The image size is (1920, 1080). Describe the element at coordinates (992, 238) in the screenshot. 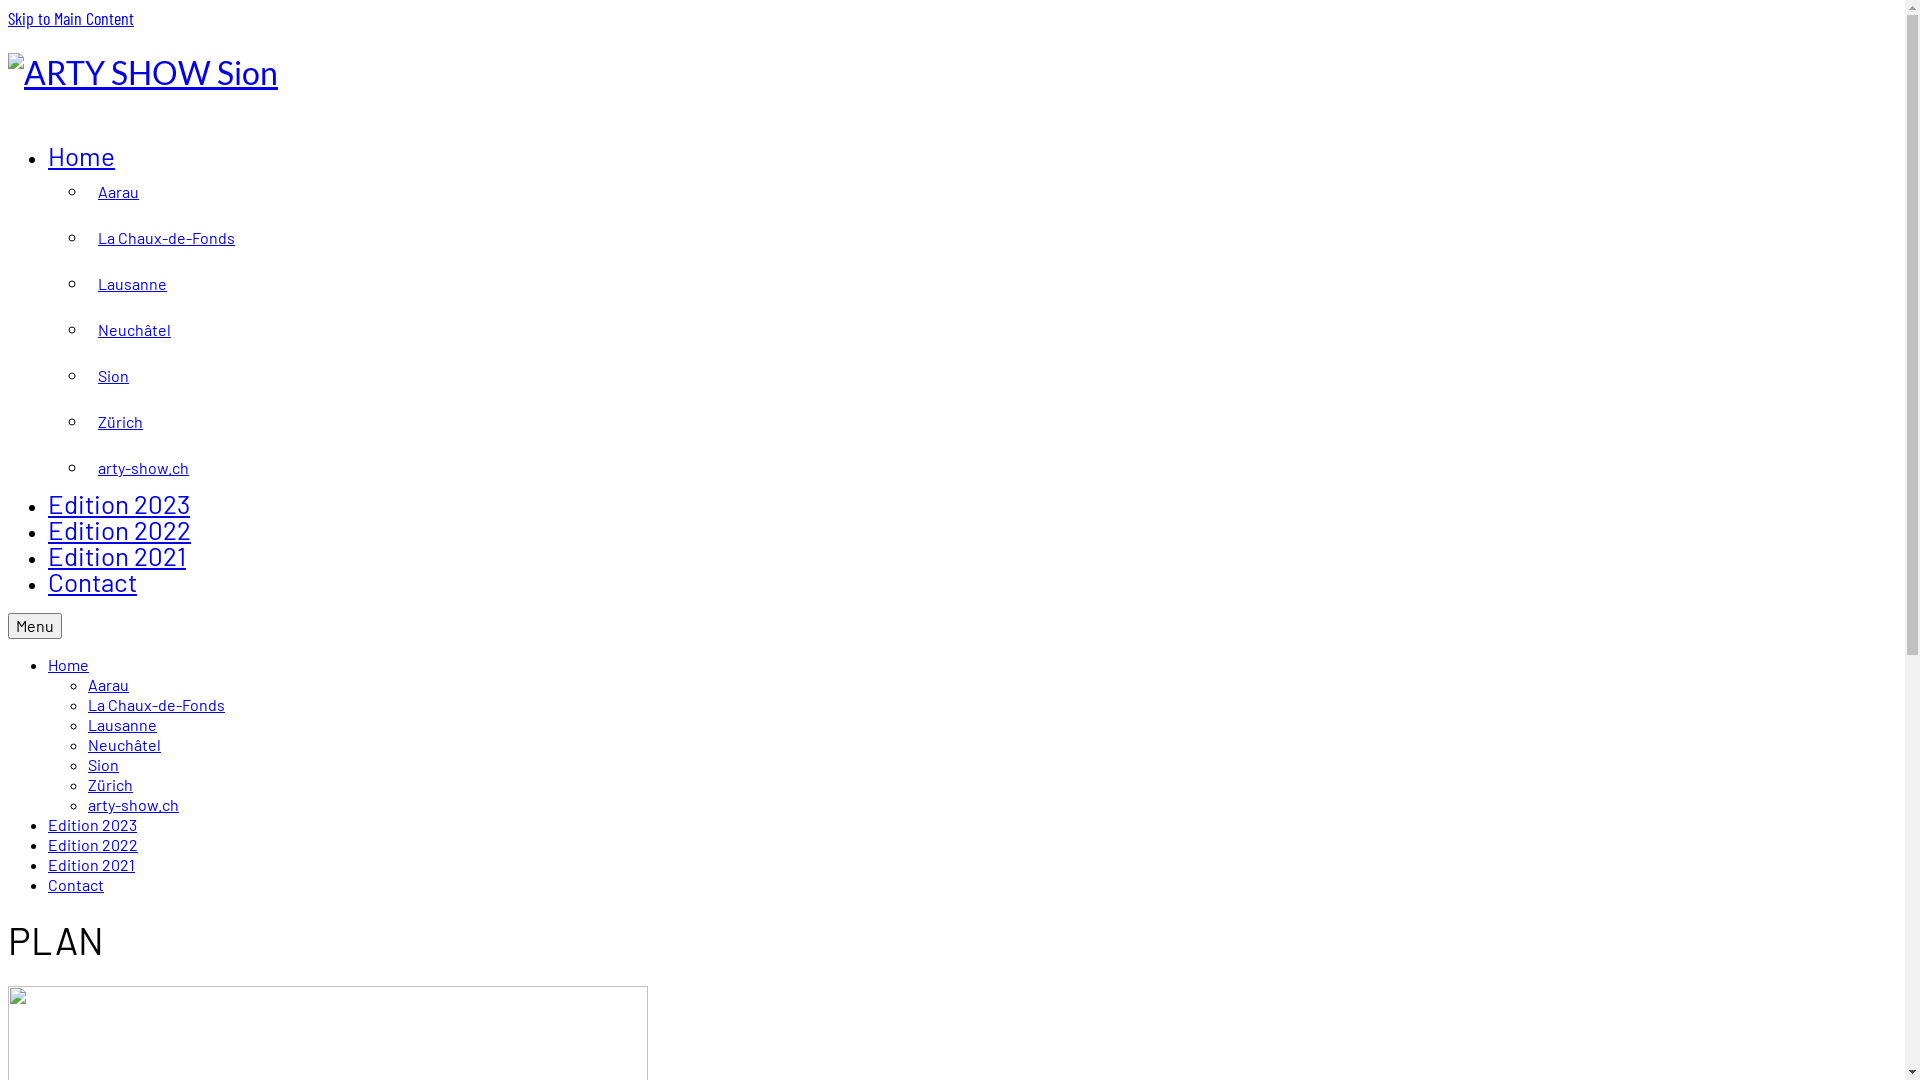

I see `La Chaux-de-Fonds` at that location.